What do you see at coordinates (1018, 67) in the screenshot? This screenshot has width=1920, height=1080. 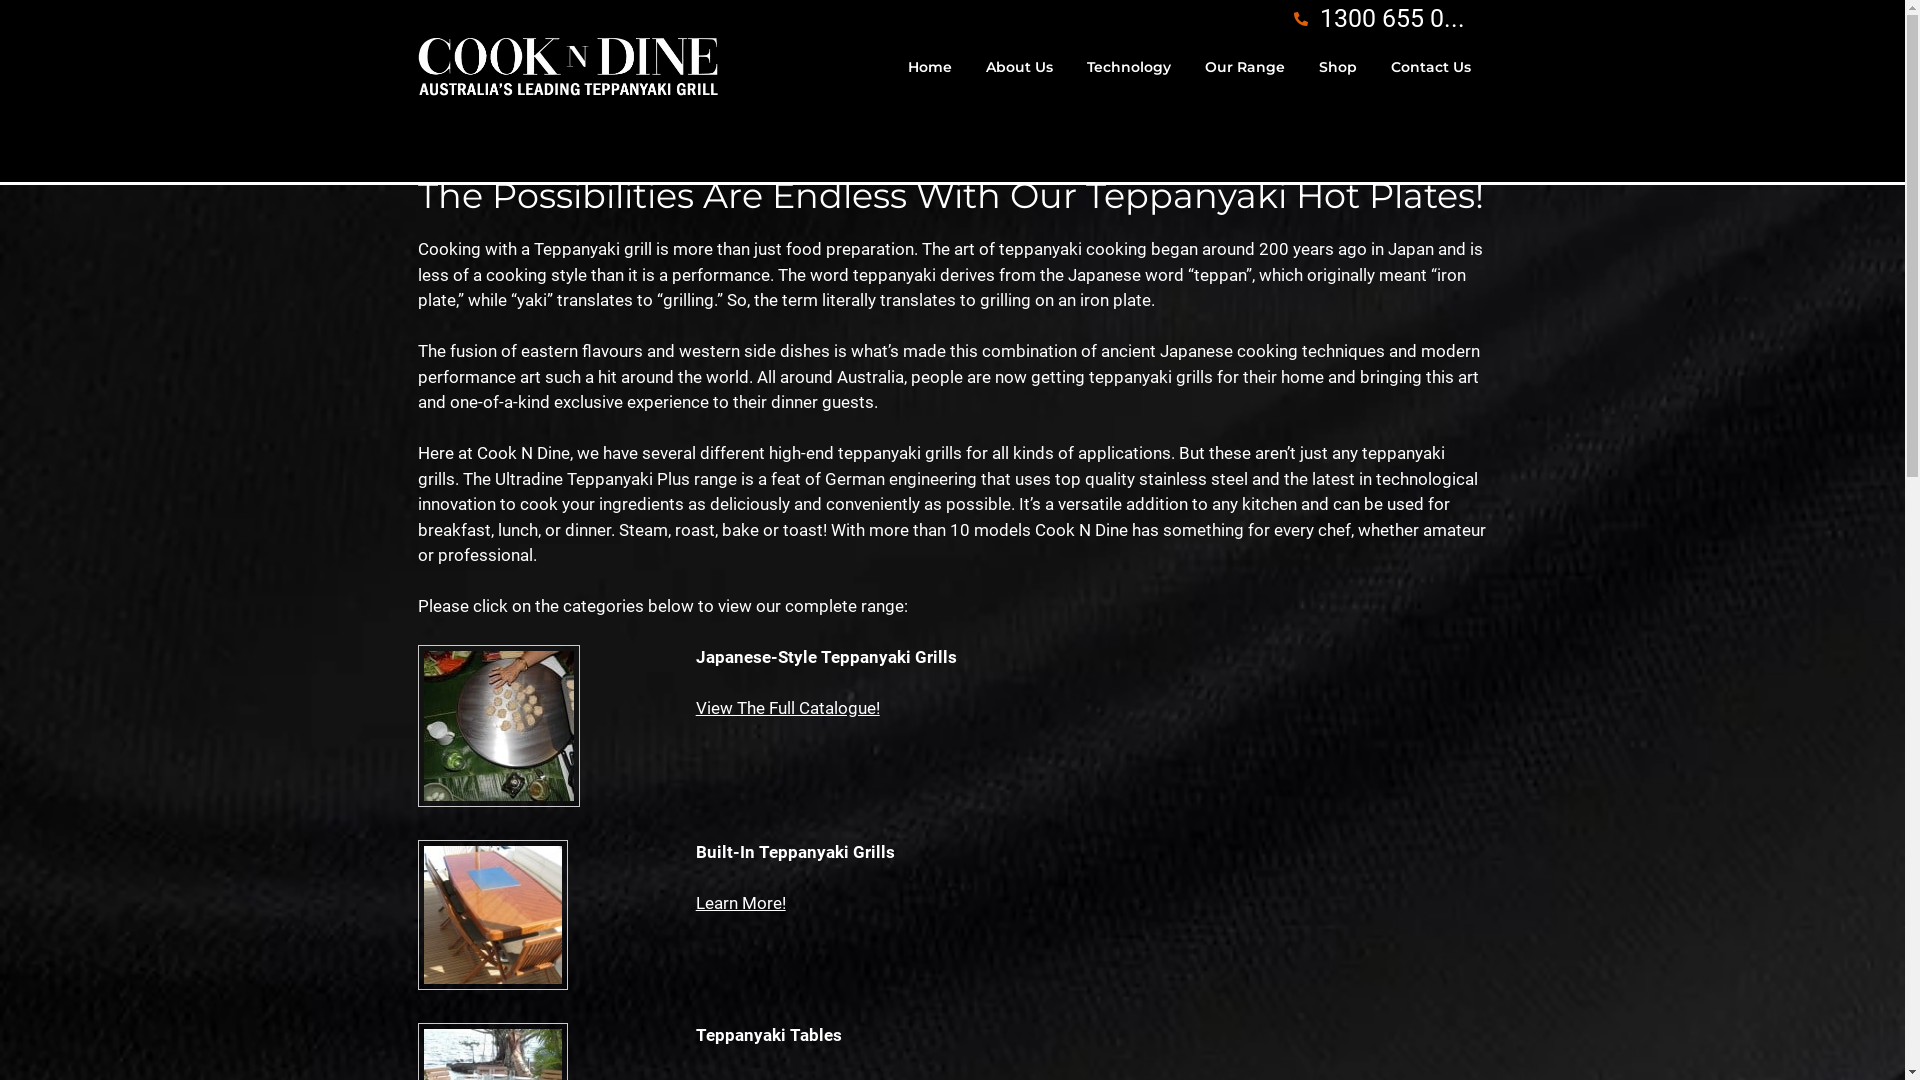 I see `About Us` at bounding box center [1018, 67].